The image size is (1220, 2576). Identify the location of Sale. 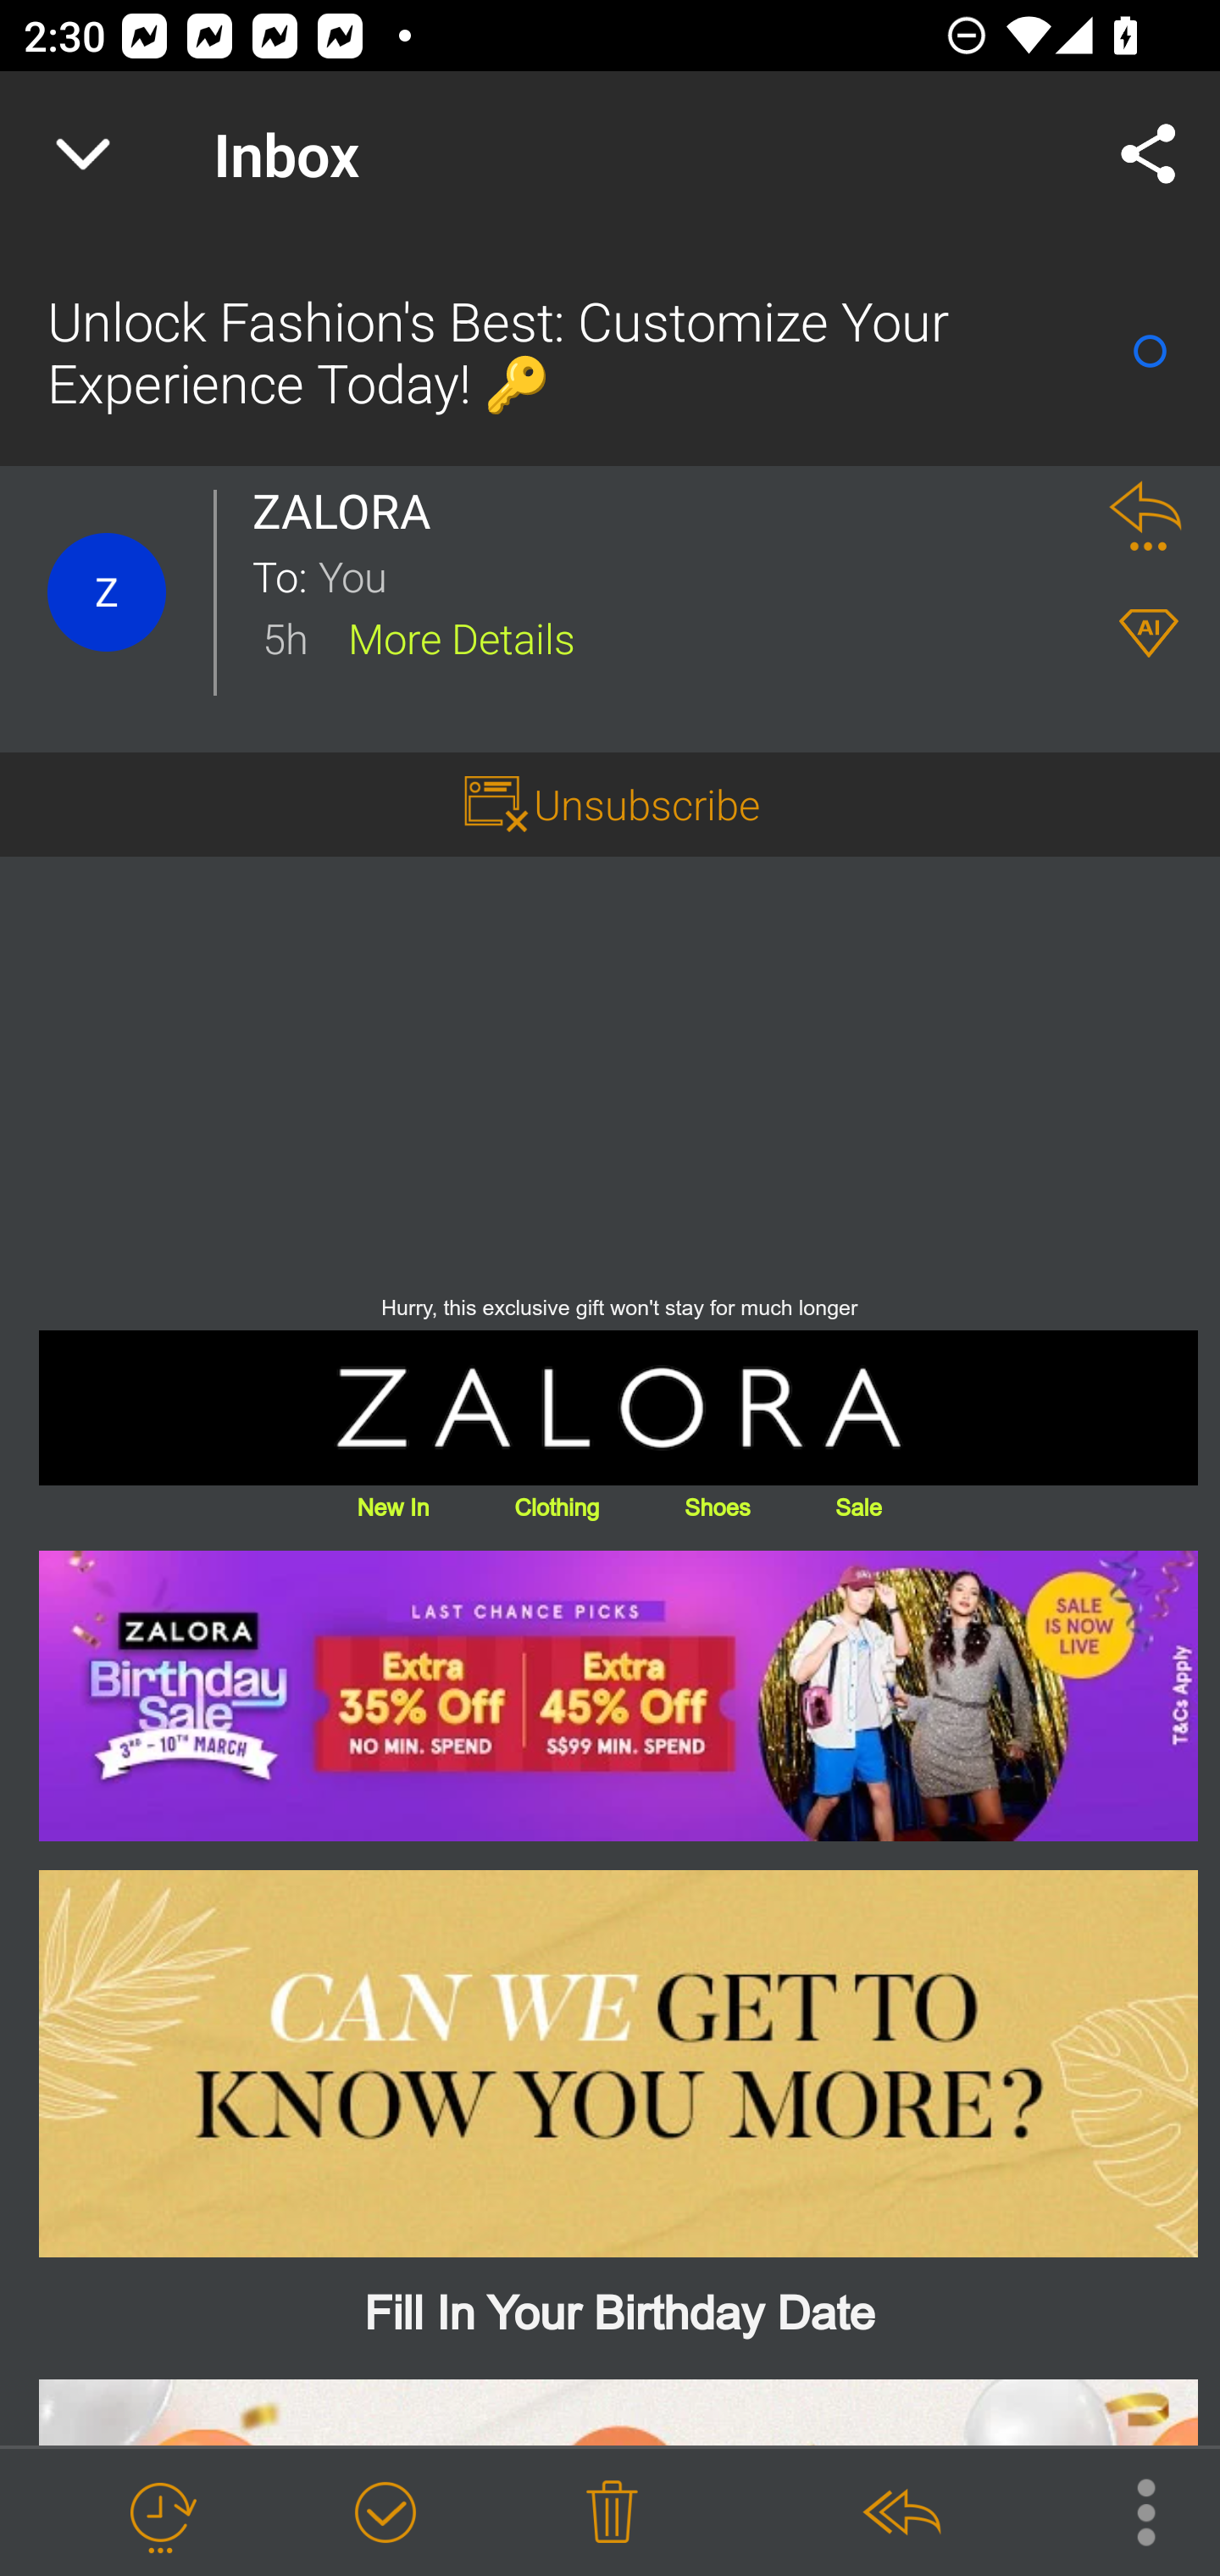
(857, 1505).